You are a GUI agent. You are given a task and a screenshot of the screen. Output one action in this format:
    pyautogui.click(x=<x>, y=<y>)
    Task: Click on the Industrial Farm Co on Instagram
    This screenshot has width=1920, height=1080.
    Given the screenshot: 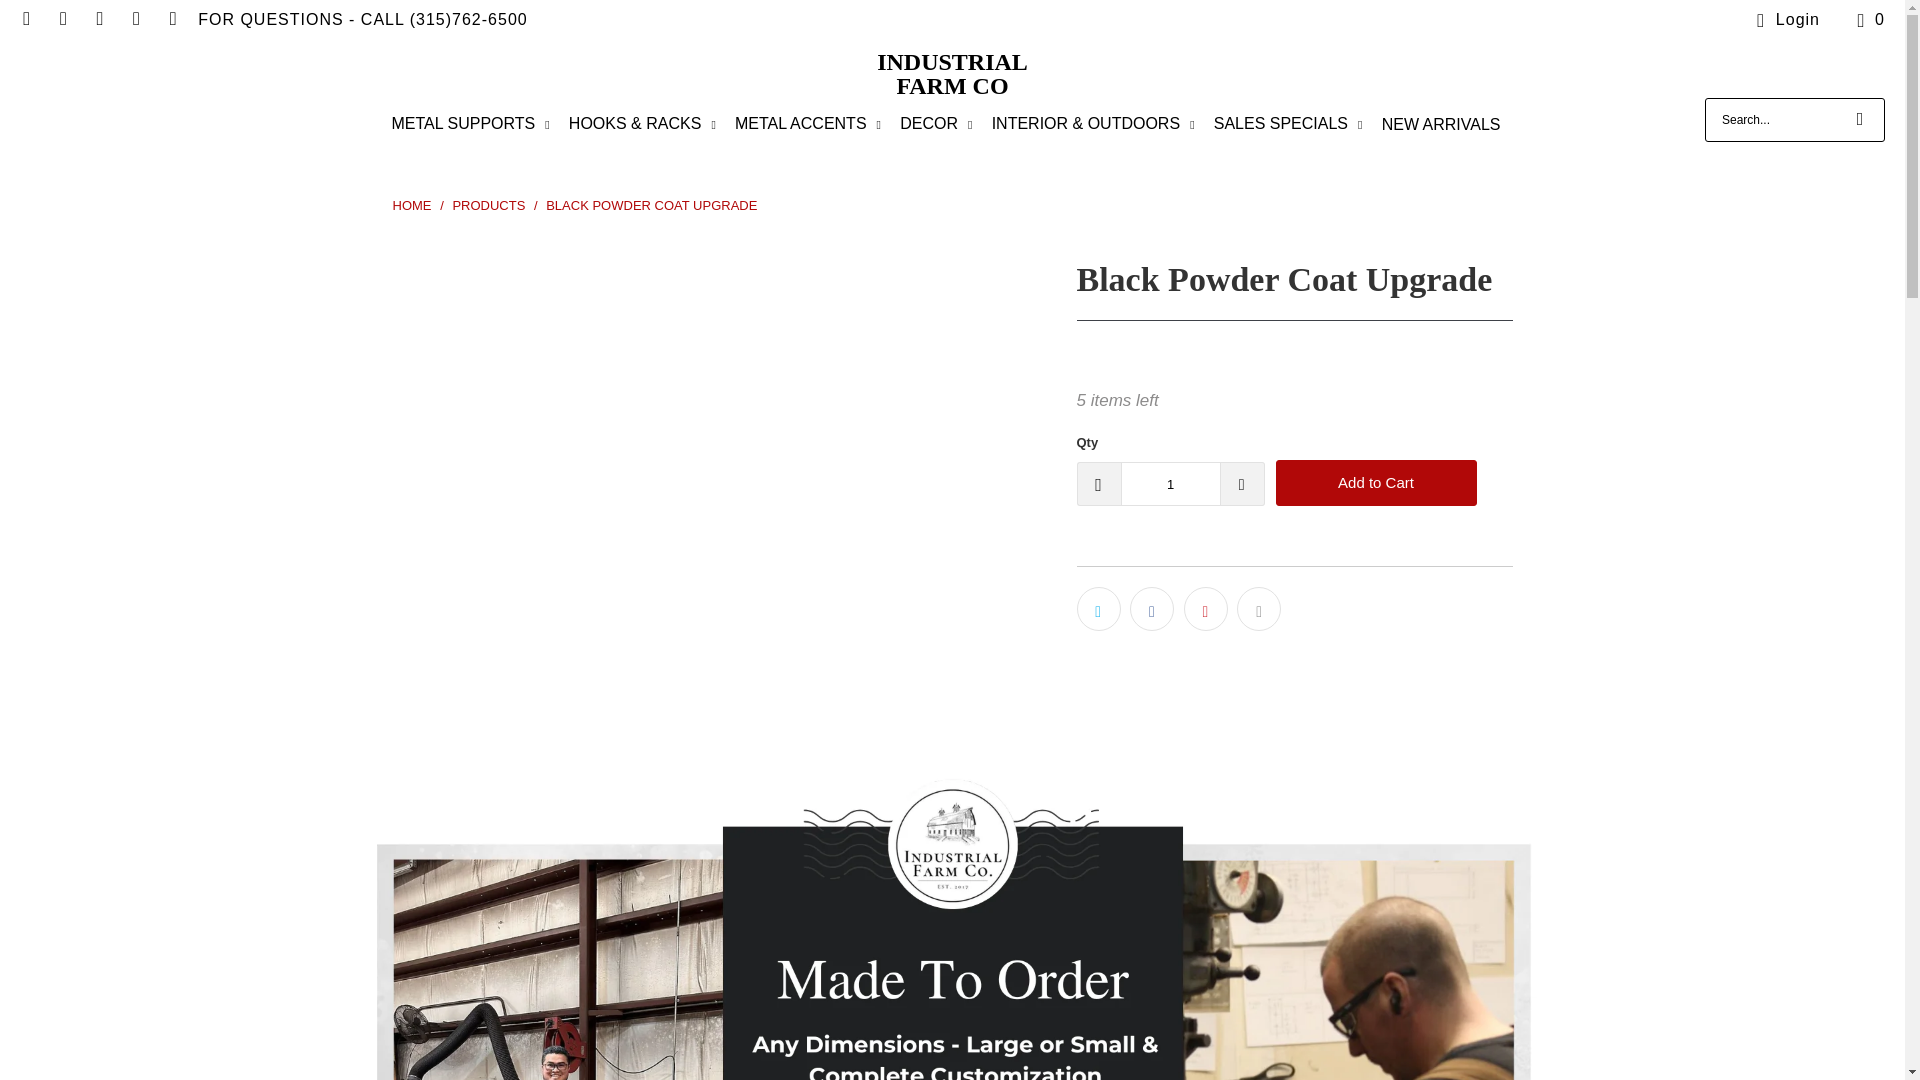 What is the action you would take?
    pyautogui.click(x=62, y=19)
    